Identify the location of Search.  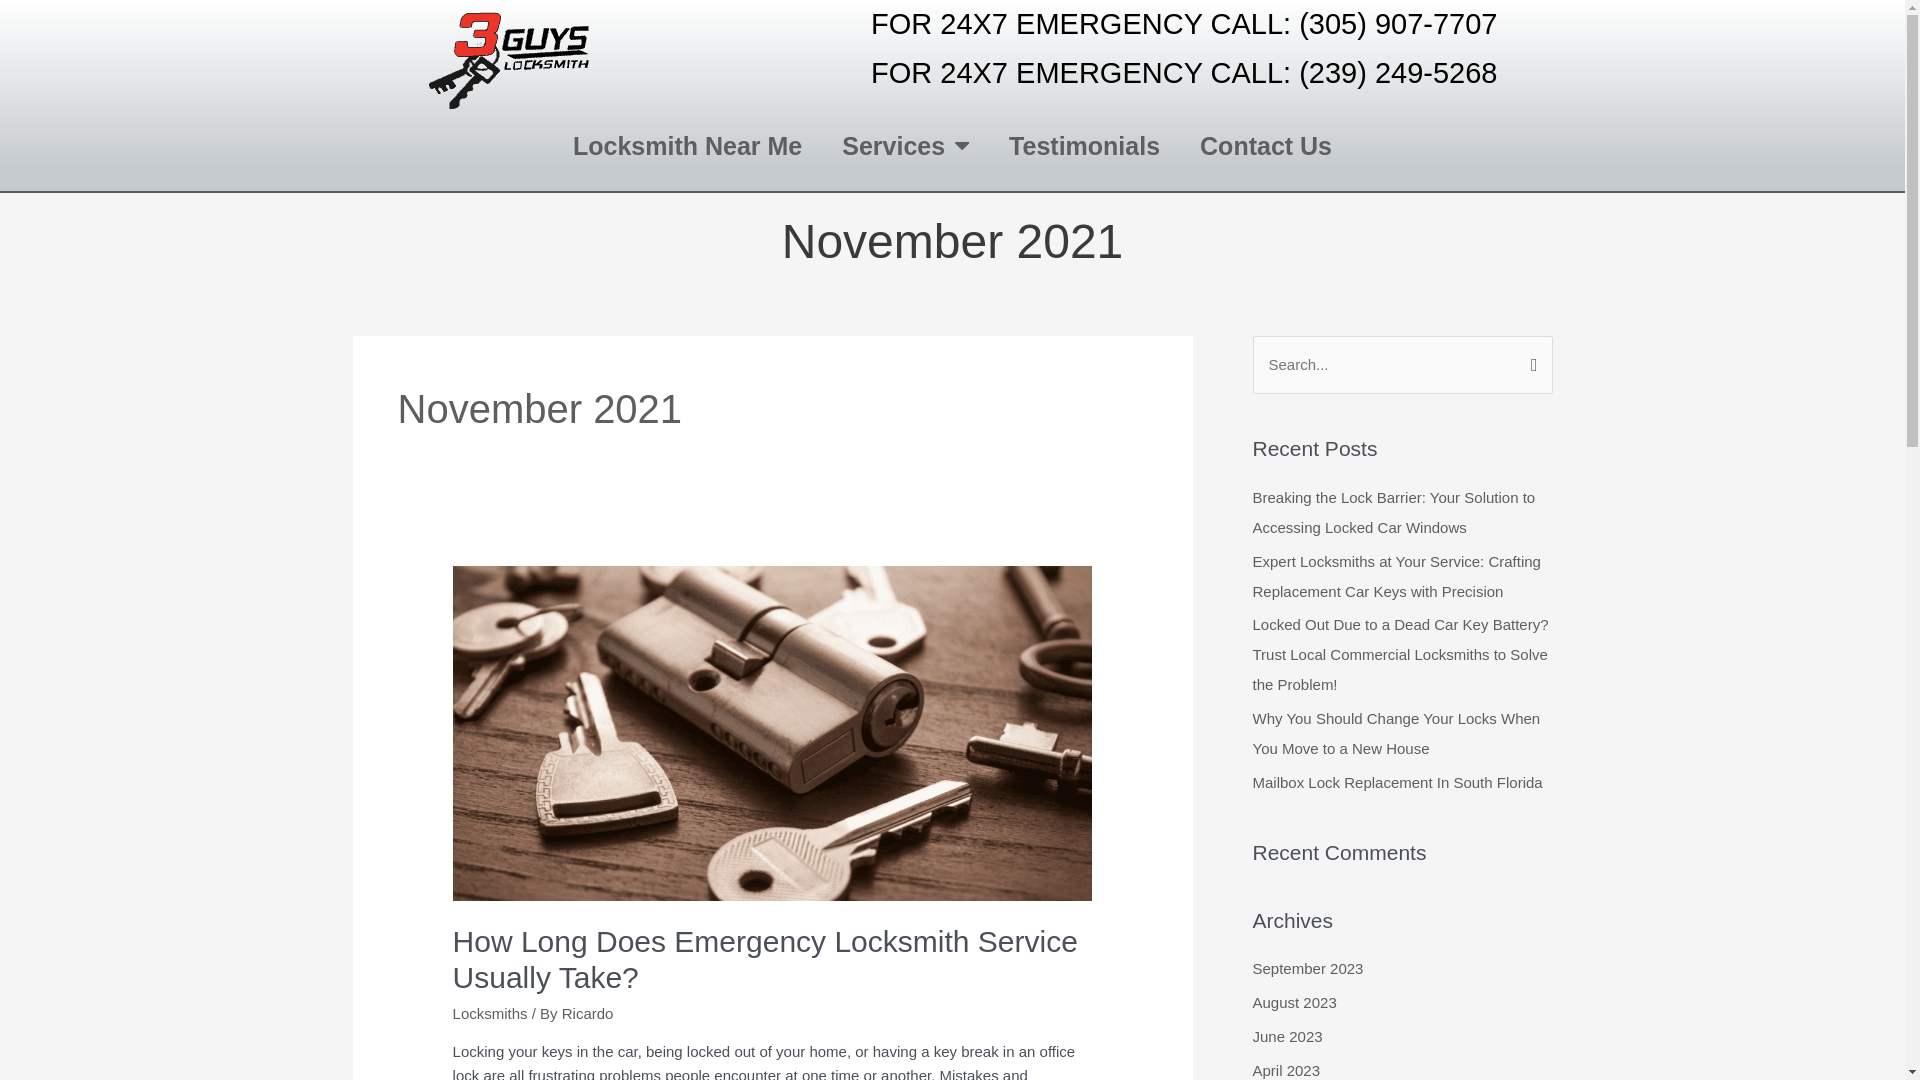
(1530, 363).